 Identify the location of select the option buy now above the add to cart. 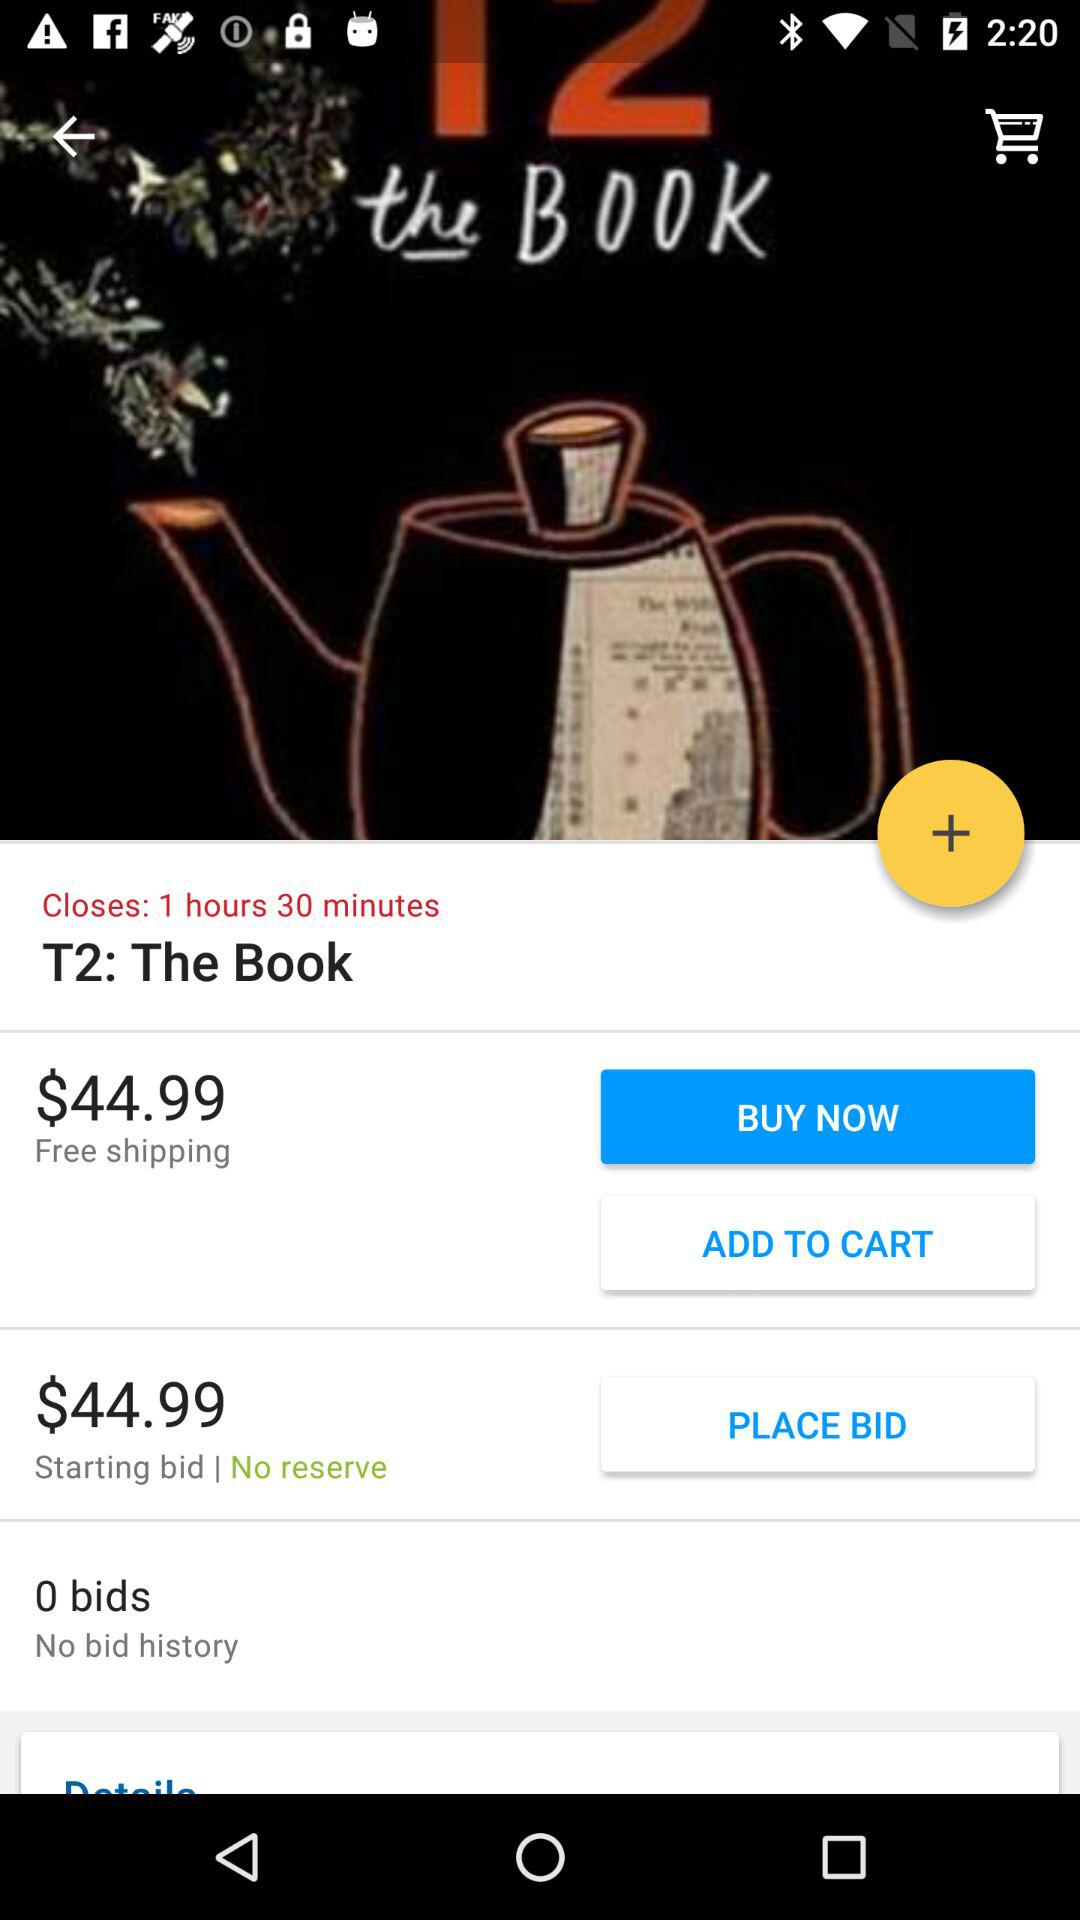
(818, 1117).